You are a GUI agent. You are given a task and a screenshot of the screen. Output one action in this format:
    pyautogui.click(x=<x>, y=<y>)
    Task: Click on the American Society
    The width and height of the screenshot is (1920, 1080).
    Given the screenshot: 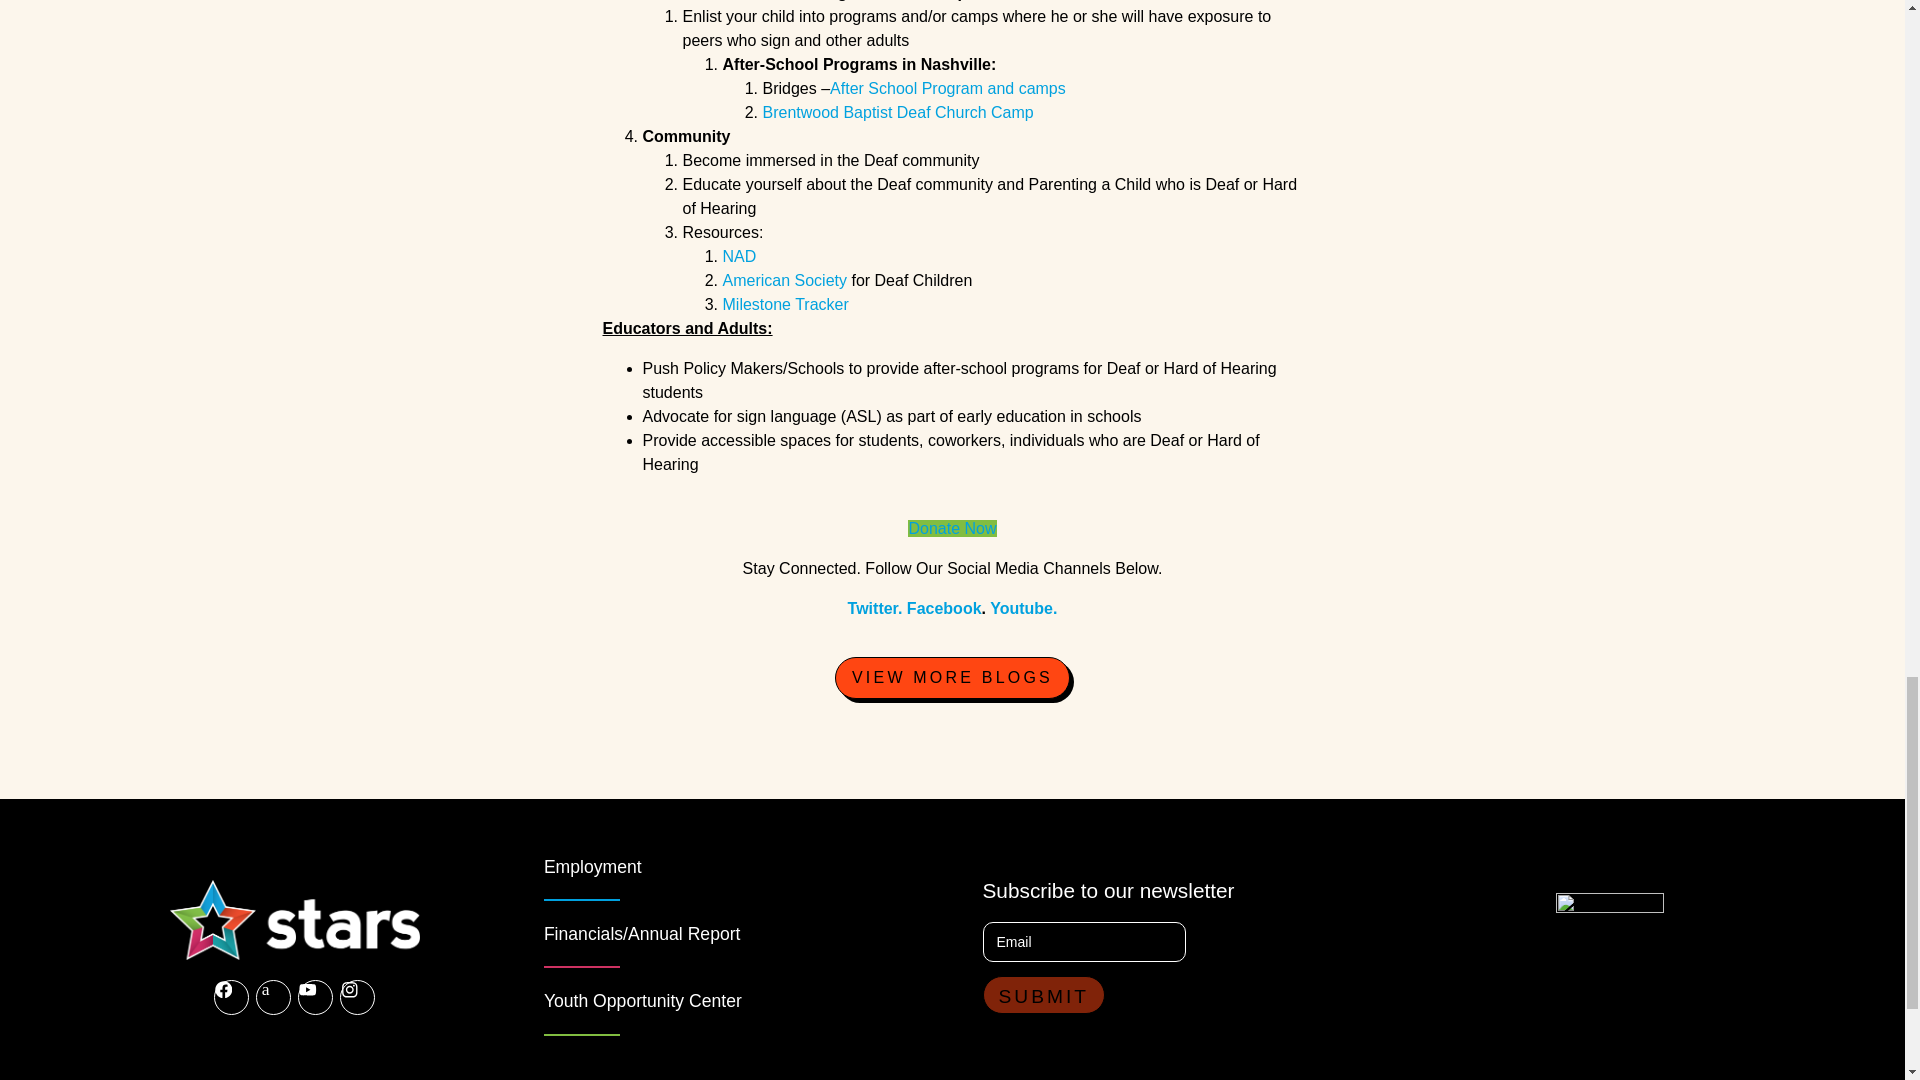 What is the action you would take?
    pyautogui.click(x=786, y=280)
    